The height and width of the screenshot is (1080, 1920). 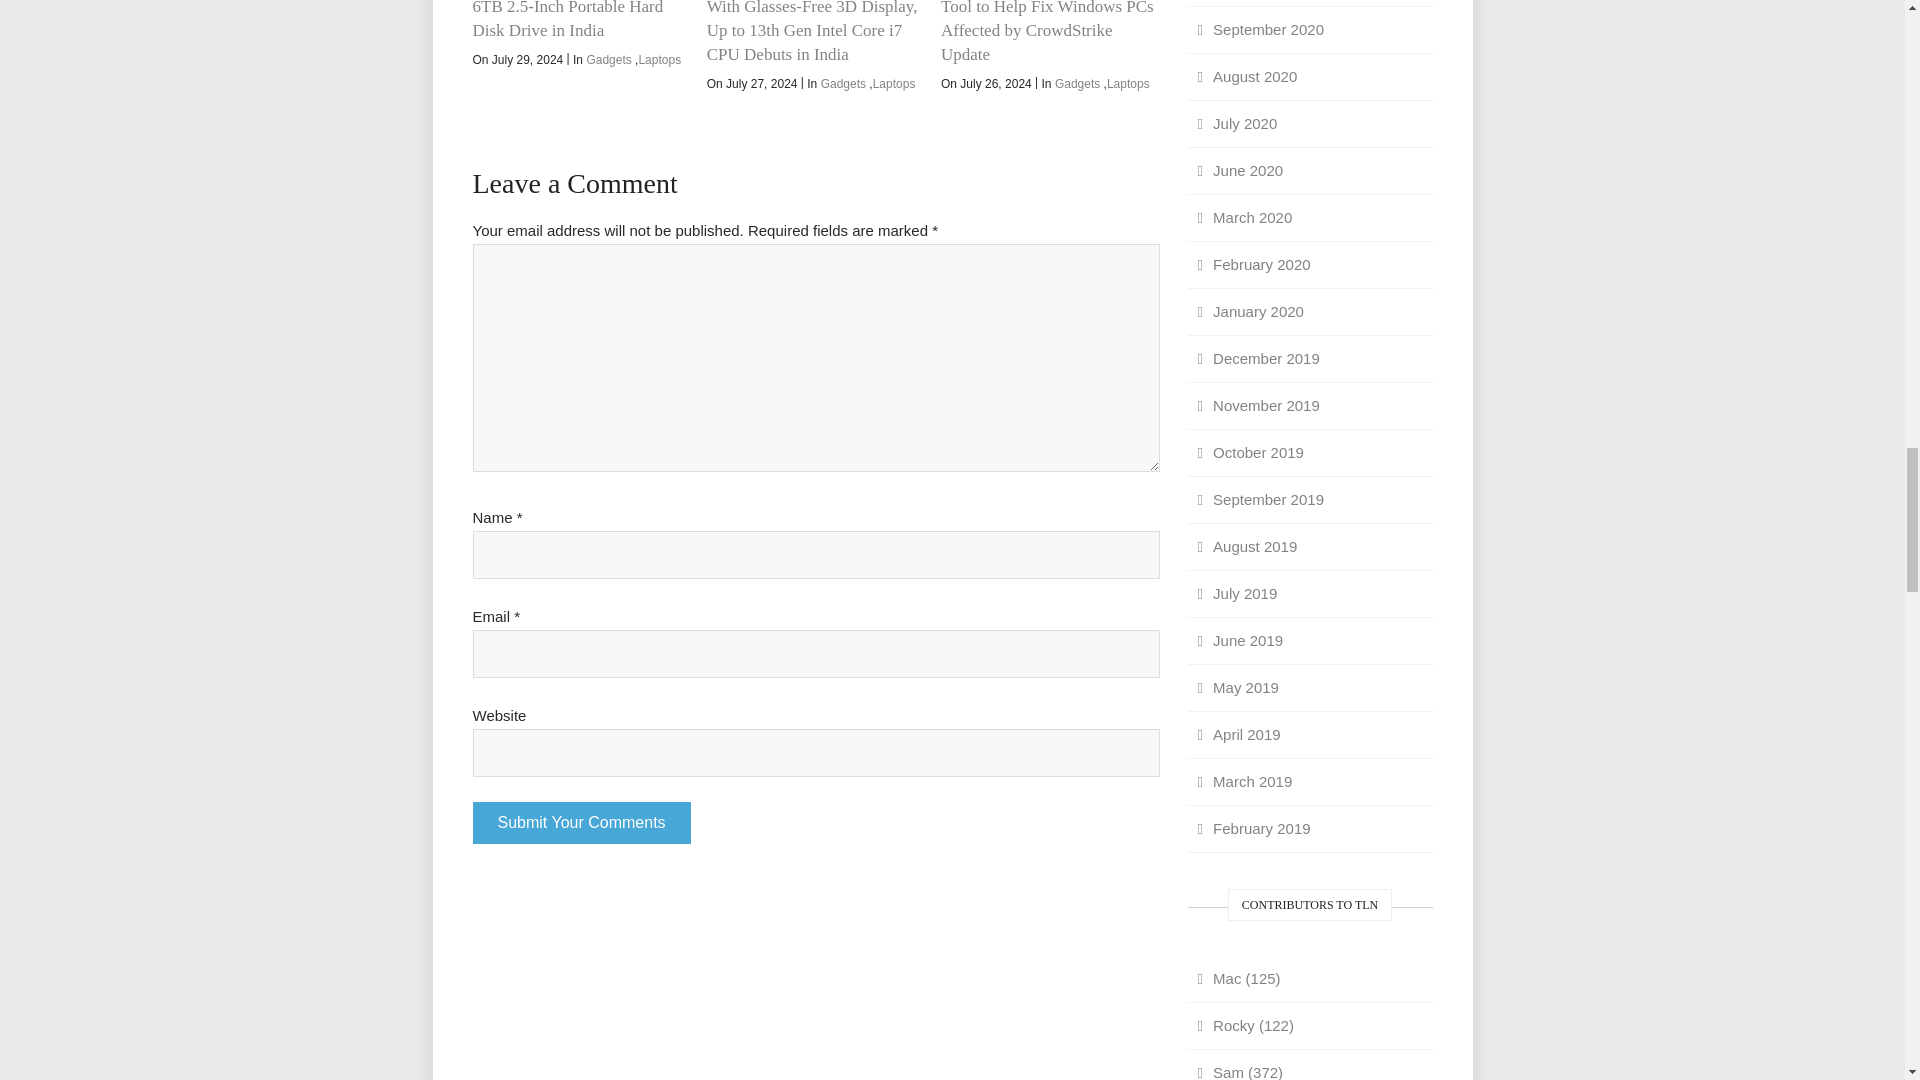 I want to click on View Mac archive, so click(x=1310, y=979).